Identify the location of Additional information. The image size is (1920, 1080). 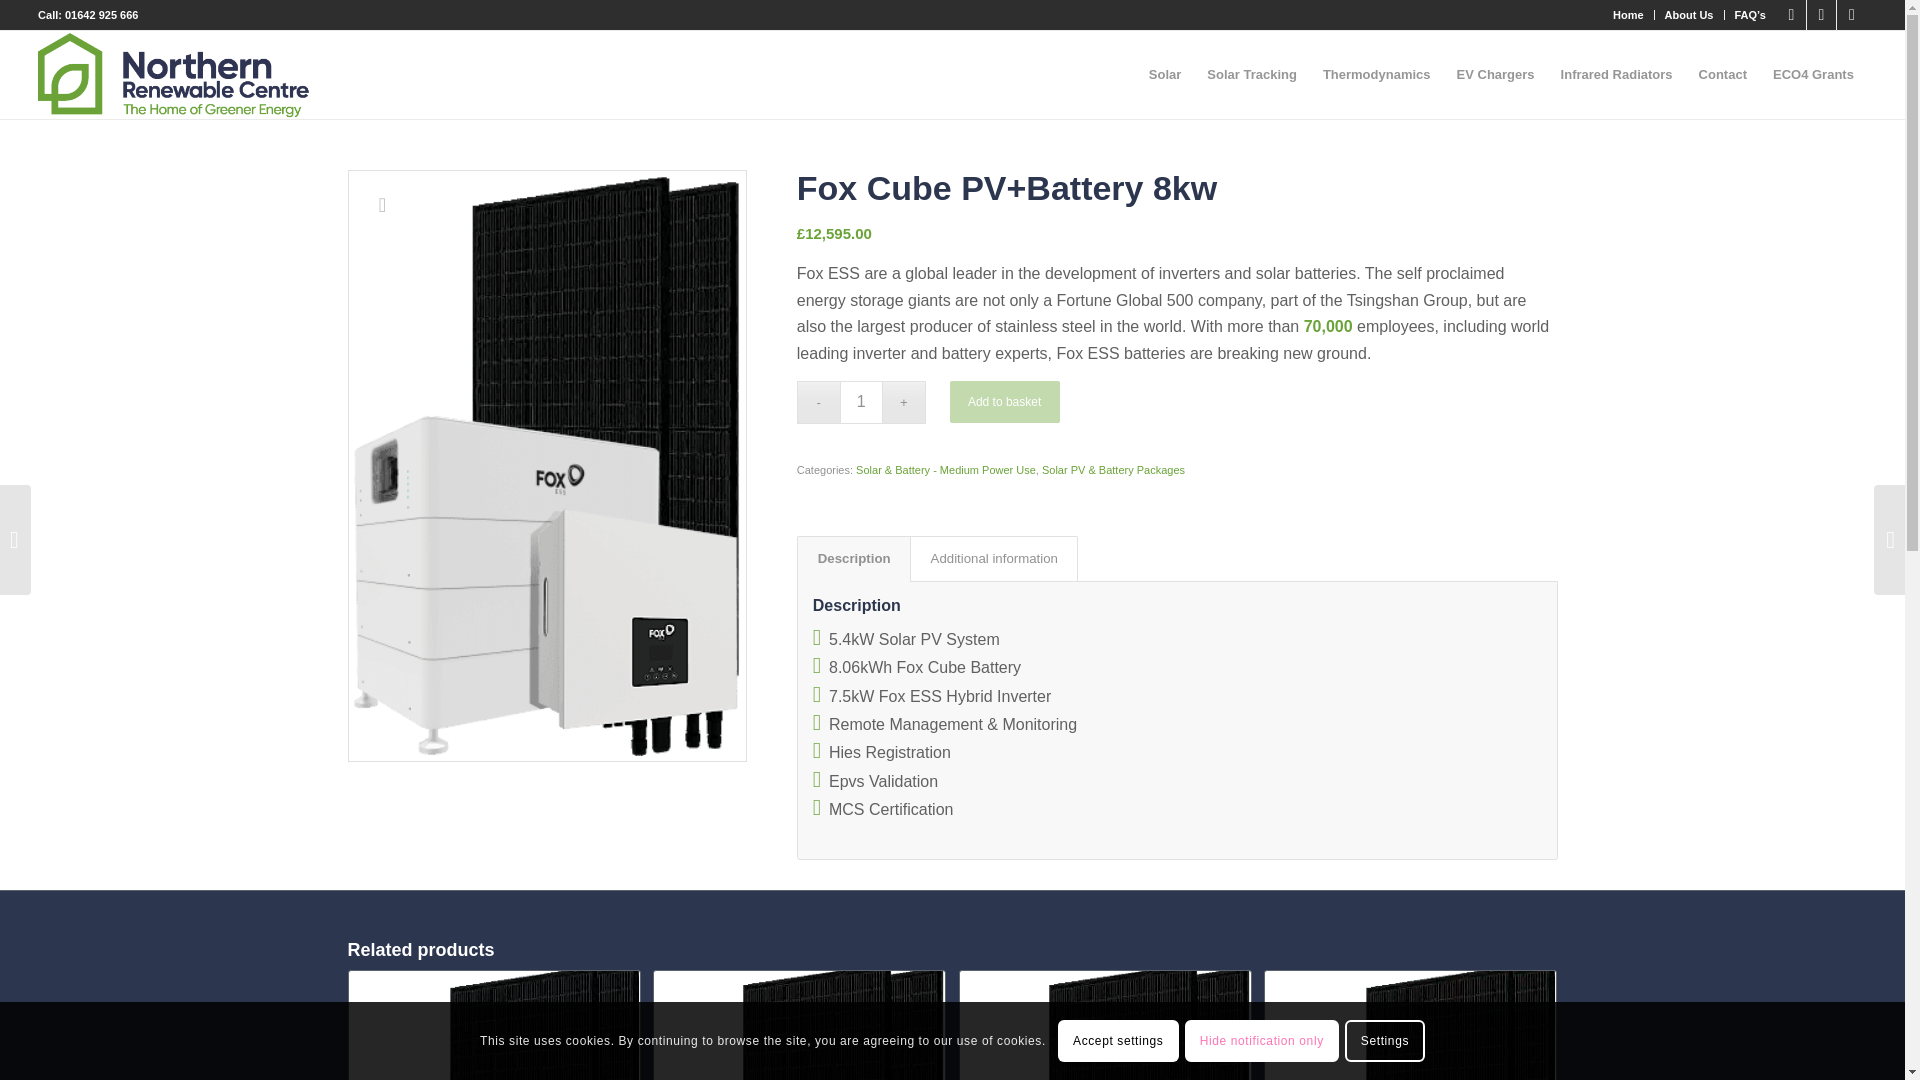
(994, 558).